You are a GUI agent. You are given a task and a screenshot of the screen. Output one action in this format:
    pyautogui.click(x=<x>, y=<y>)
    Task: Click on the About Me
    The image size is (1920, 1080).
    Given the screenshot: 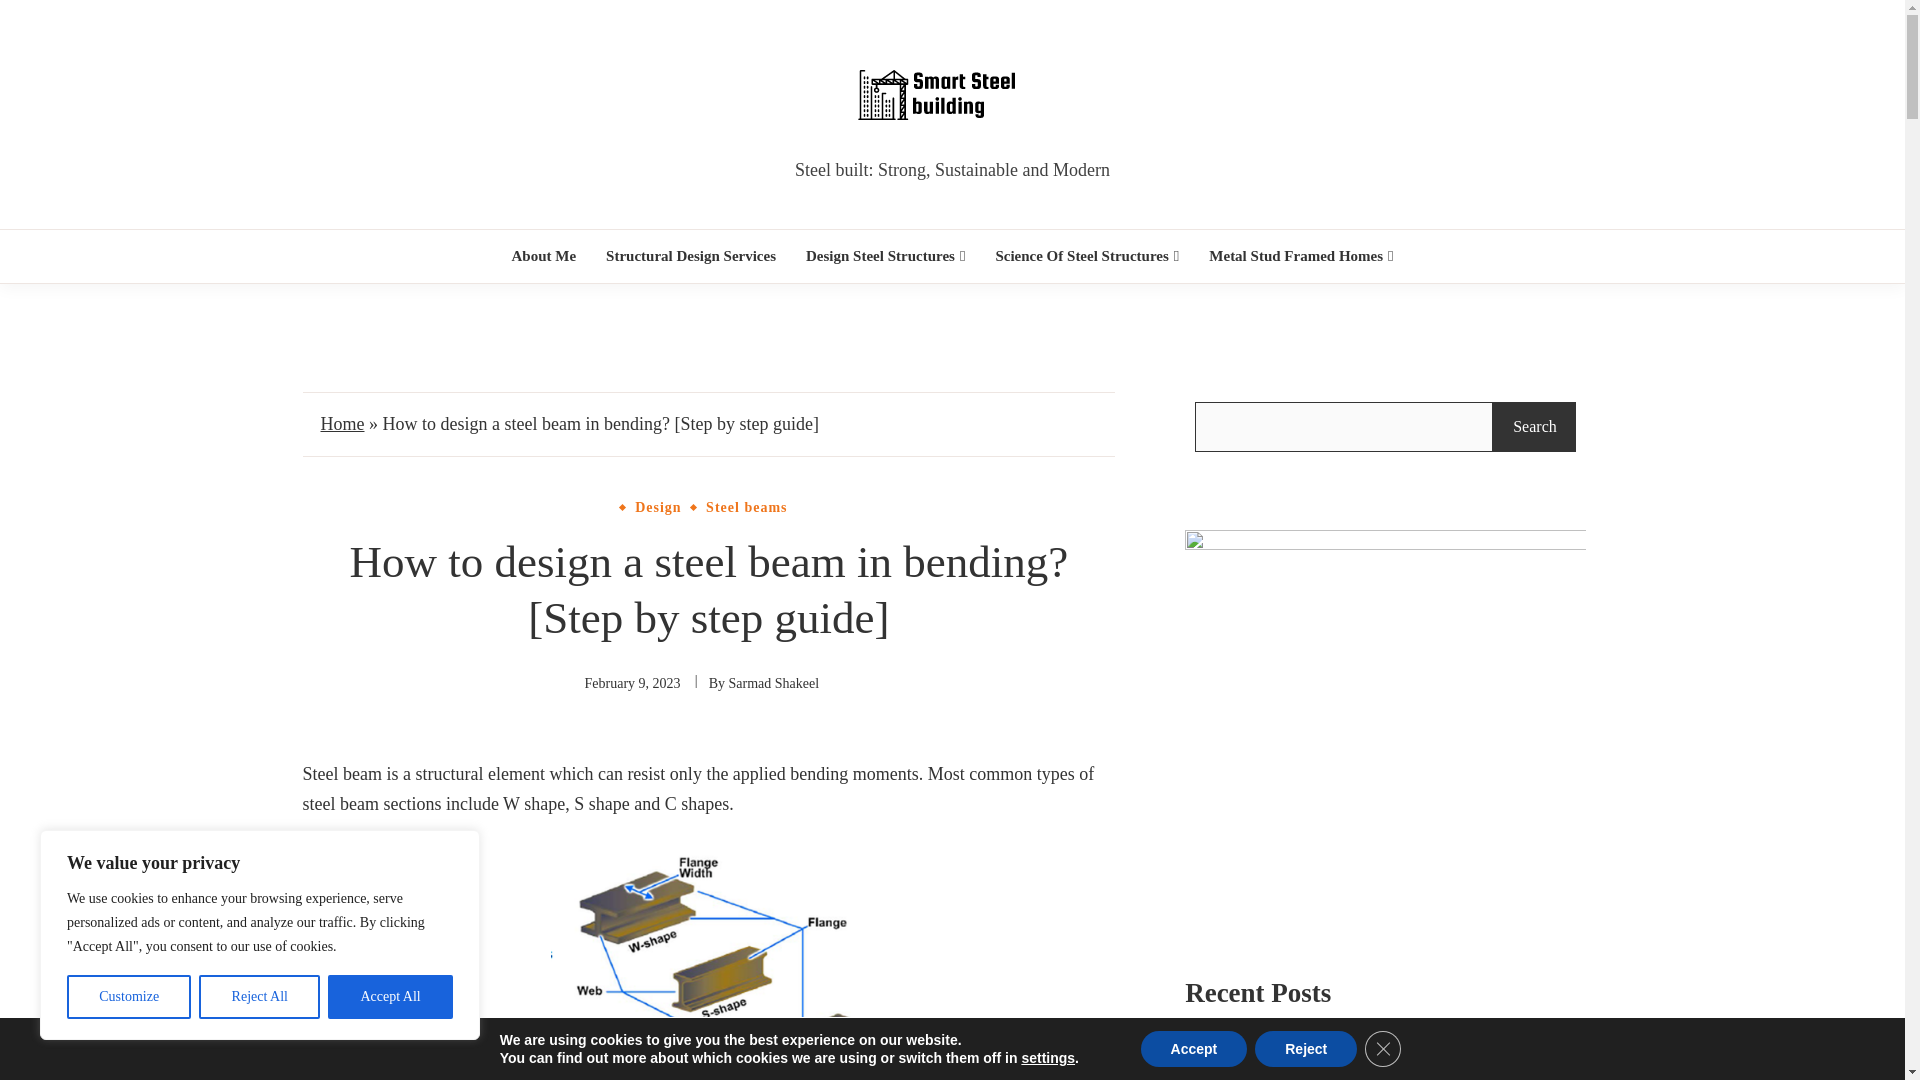 What is the action you would take?
    pyautogui.click(x=544, y=256)
    